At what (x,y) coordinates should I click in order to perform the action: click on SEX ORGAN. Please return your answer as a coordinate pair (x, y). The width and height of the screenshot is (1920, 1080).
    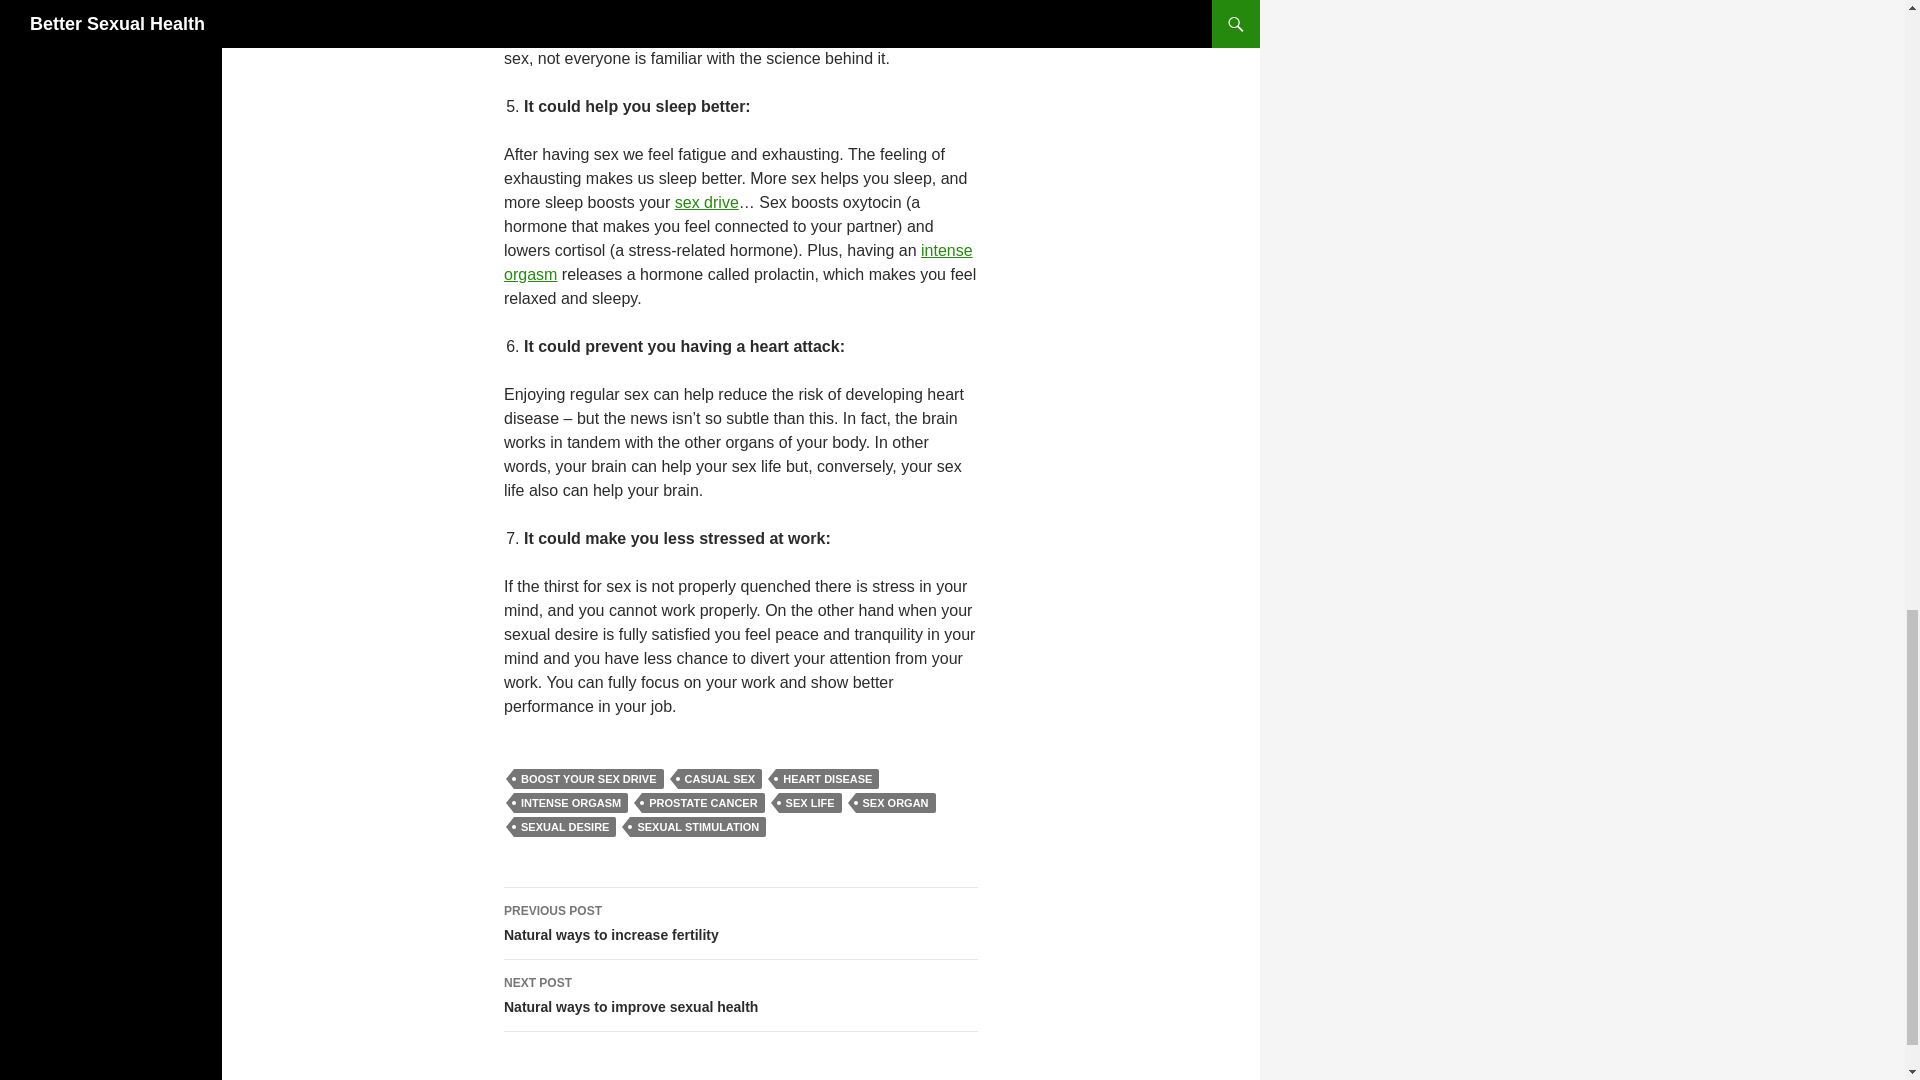
    Looking at the image, I should click on (565, 826).